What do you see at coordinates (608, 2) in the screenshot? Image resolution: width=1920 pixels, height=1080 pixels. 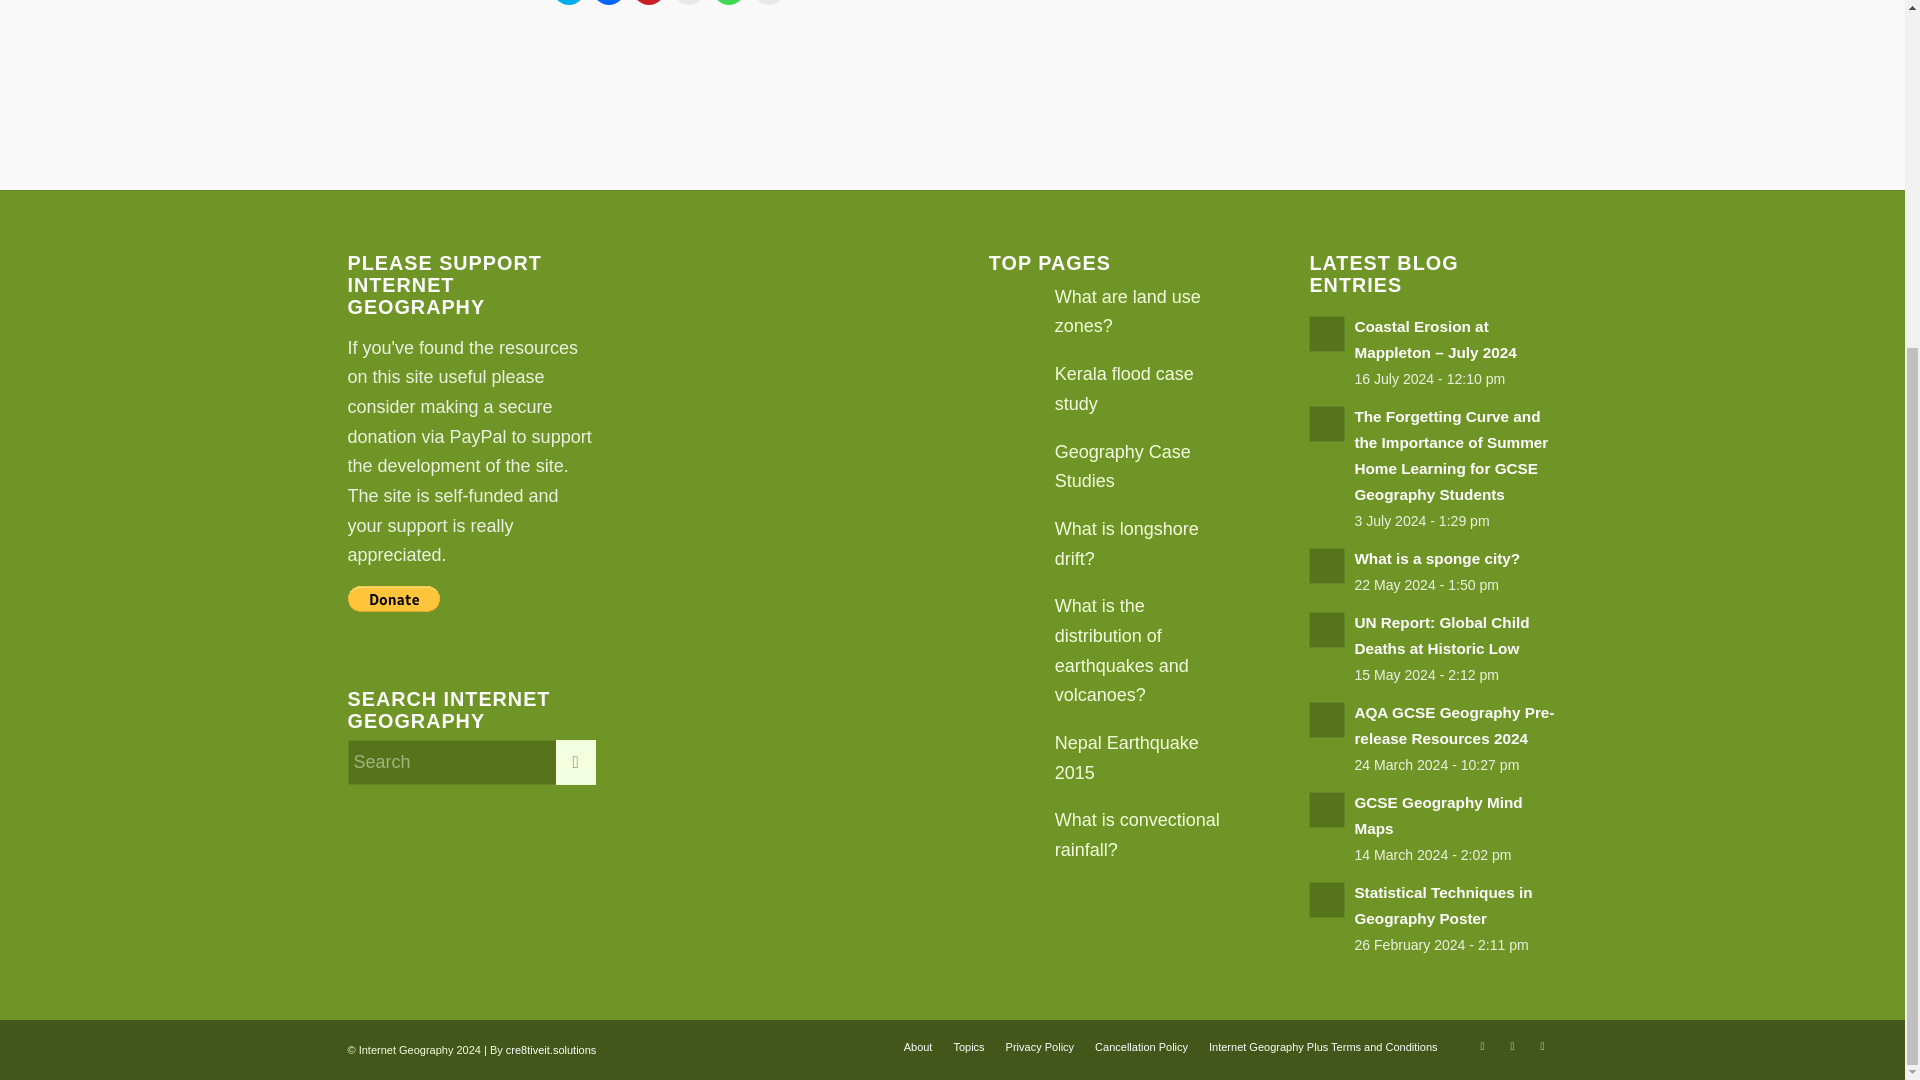 I see `Click to share on Facebook` at bounding box center [608, 2].